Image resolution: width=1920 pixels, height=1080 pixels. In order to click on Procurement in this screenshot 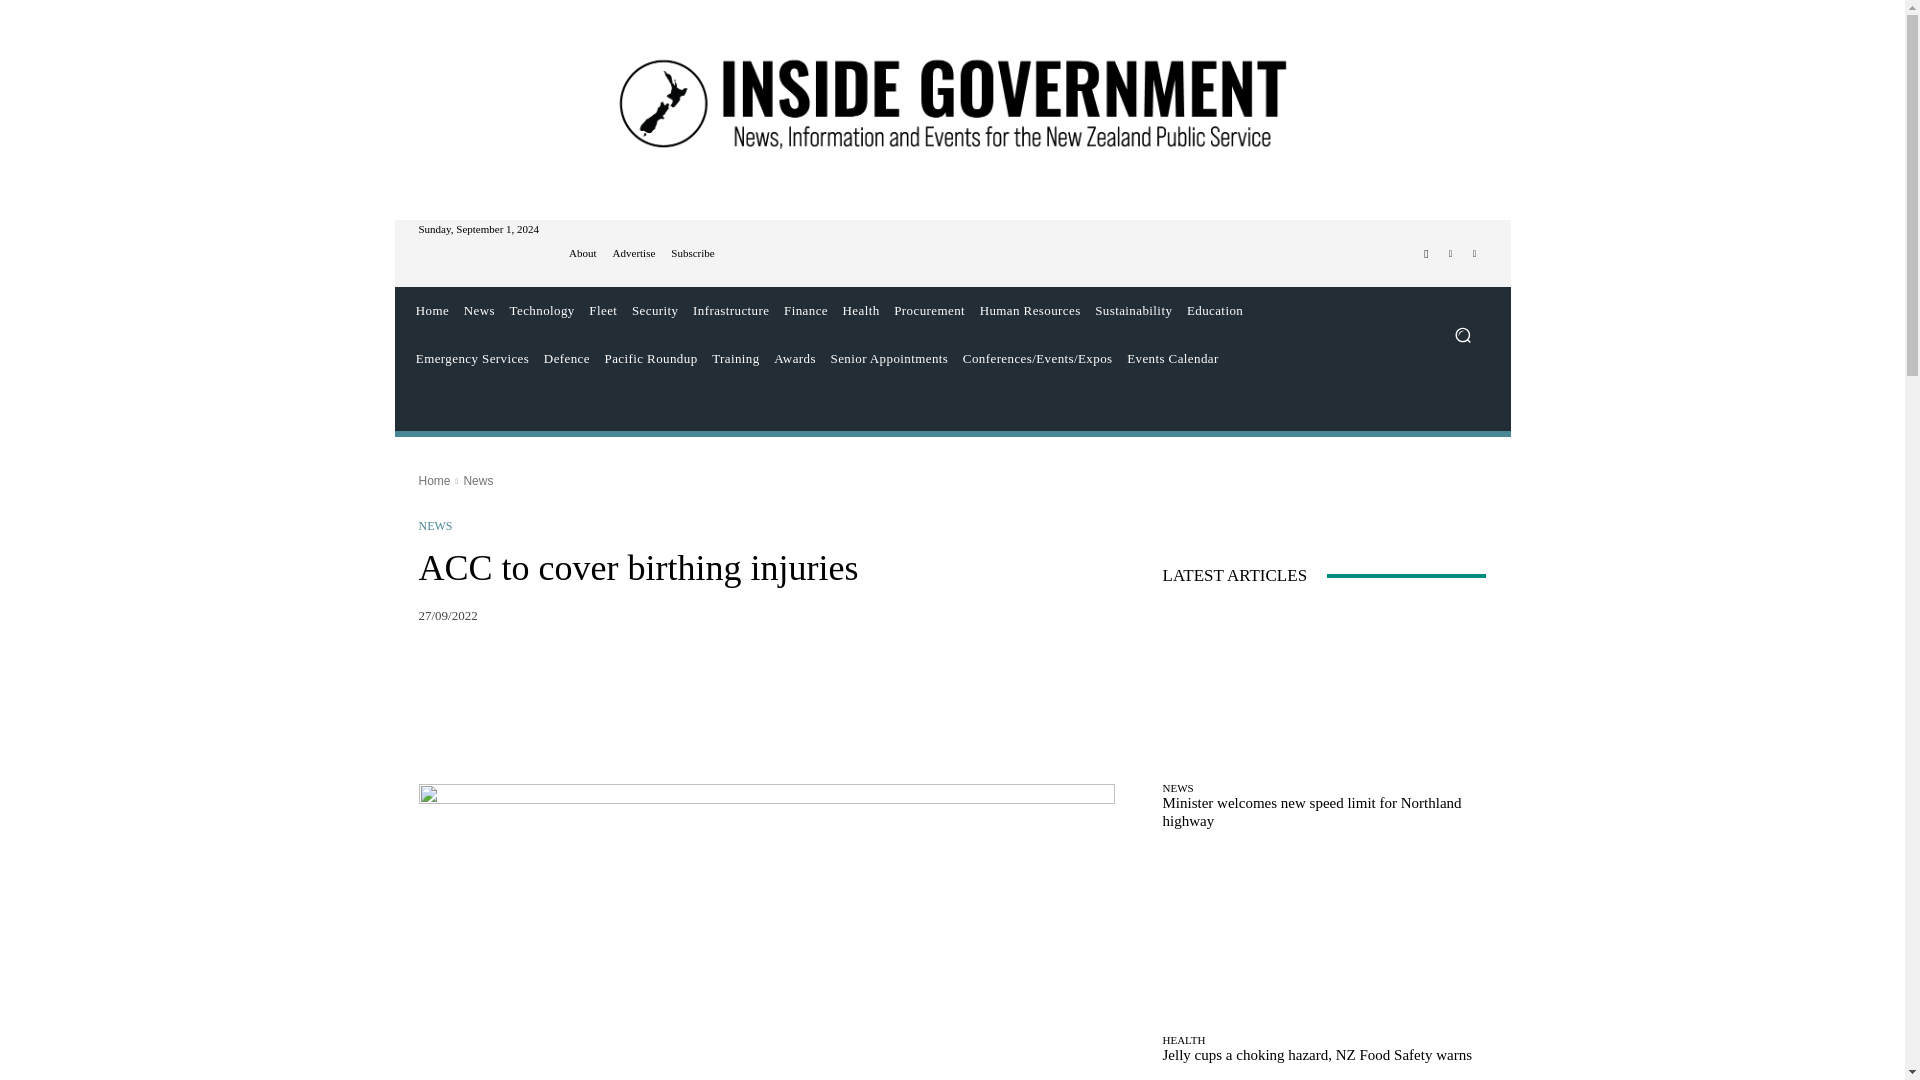, I will do `click(929, 310)`.